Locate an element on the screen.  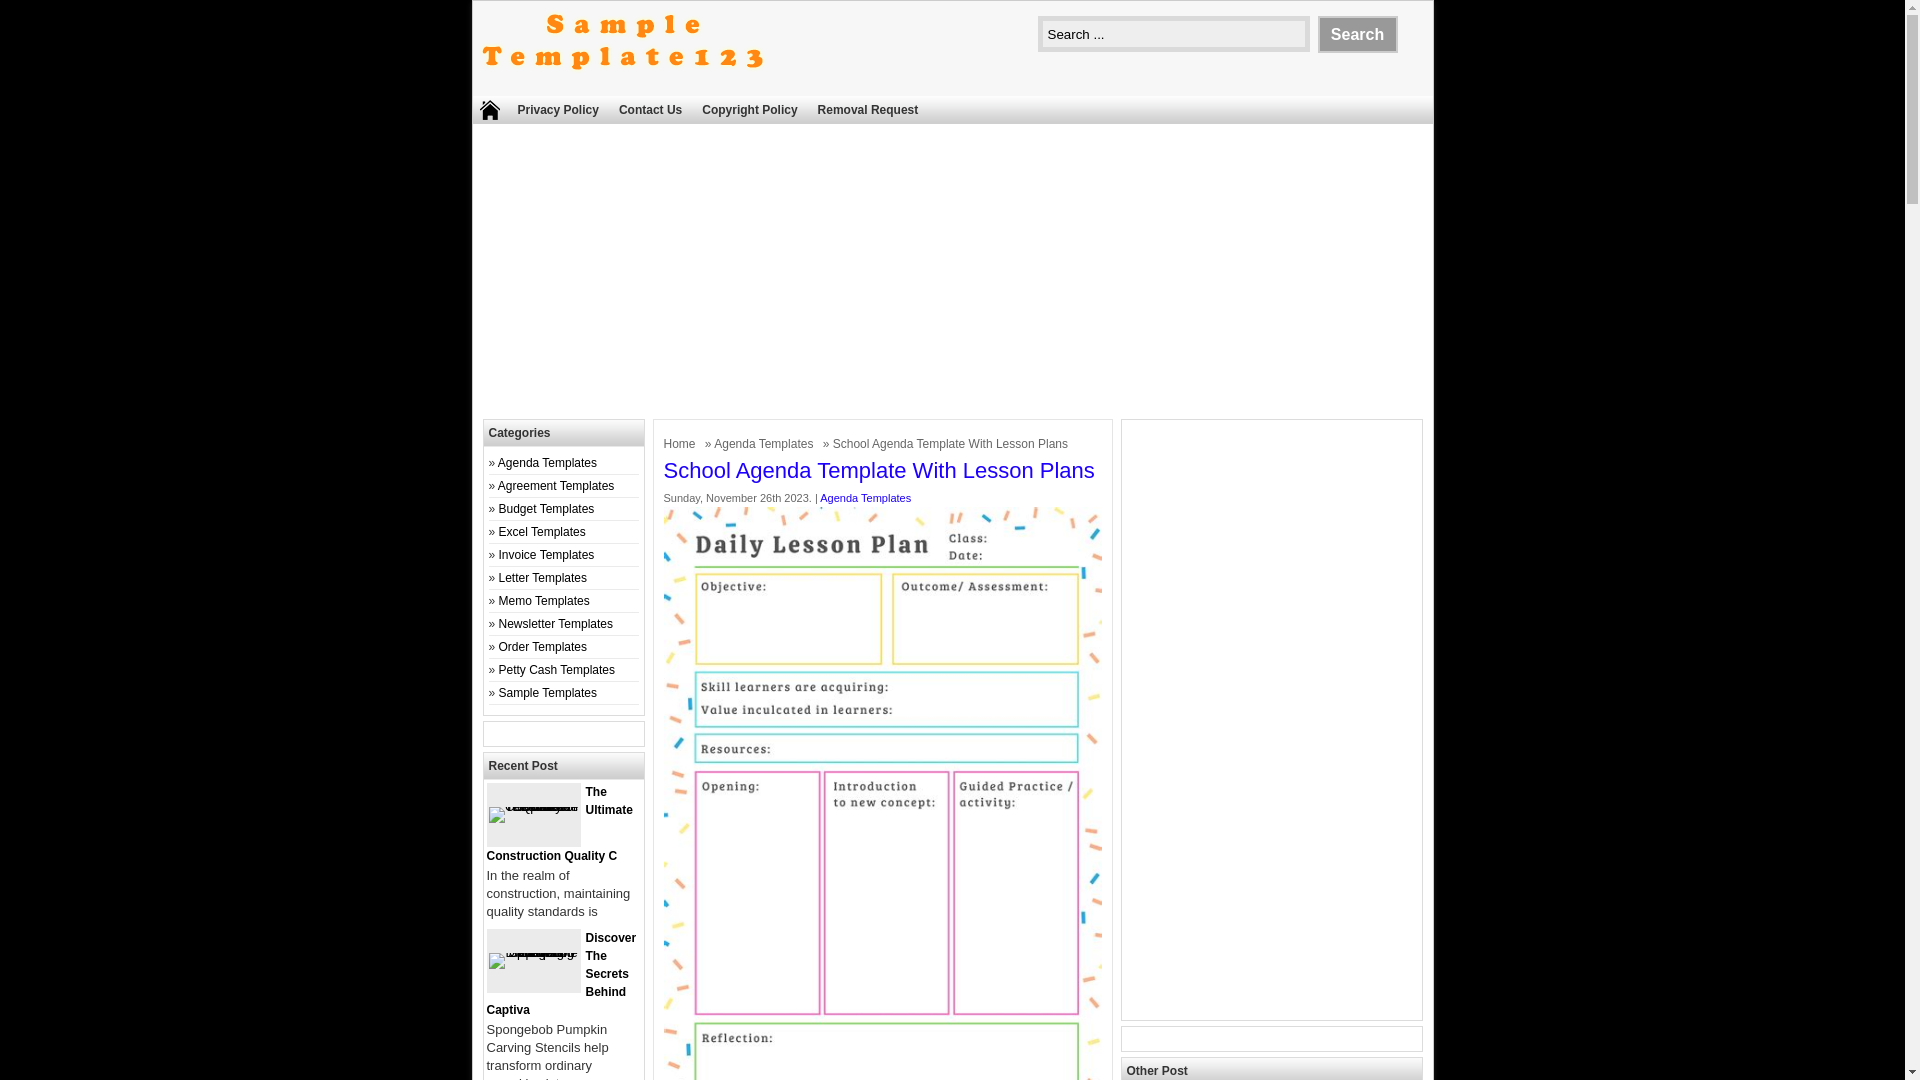
Budget Templates is located at coordinates (547, 509).